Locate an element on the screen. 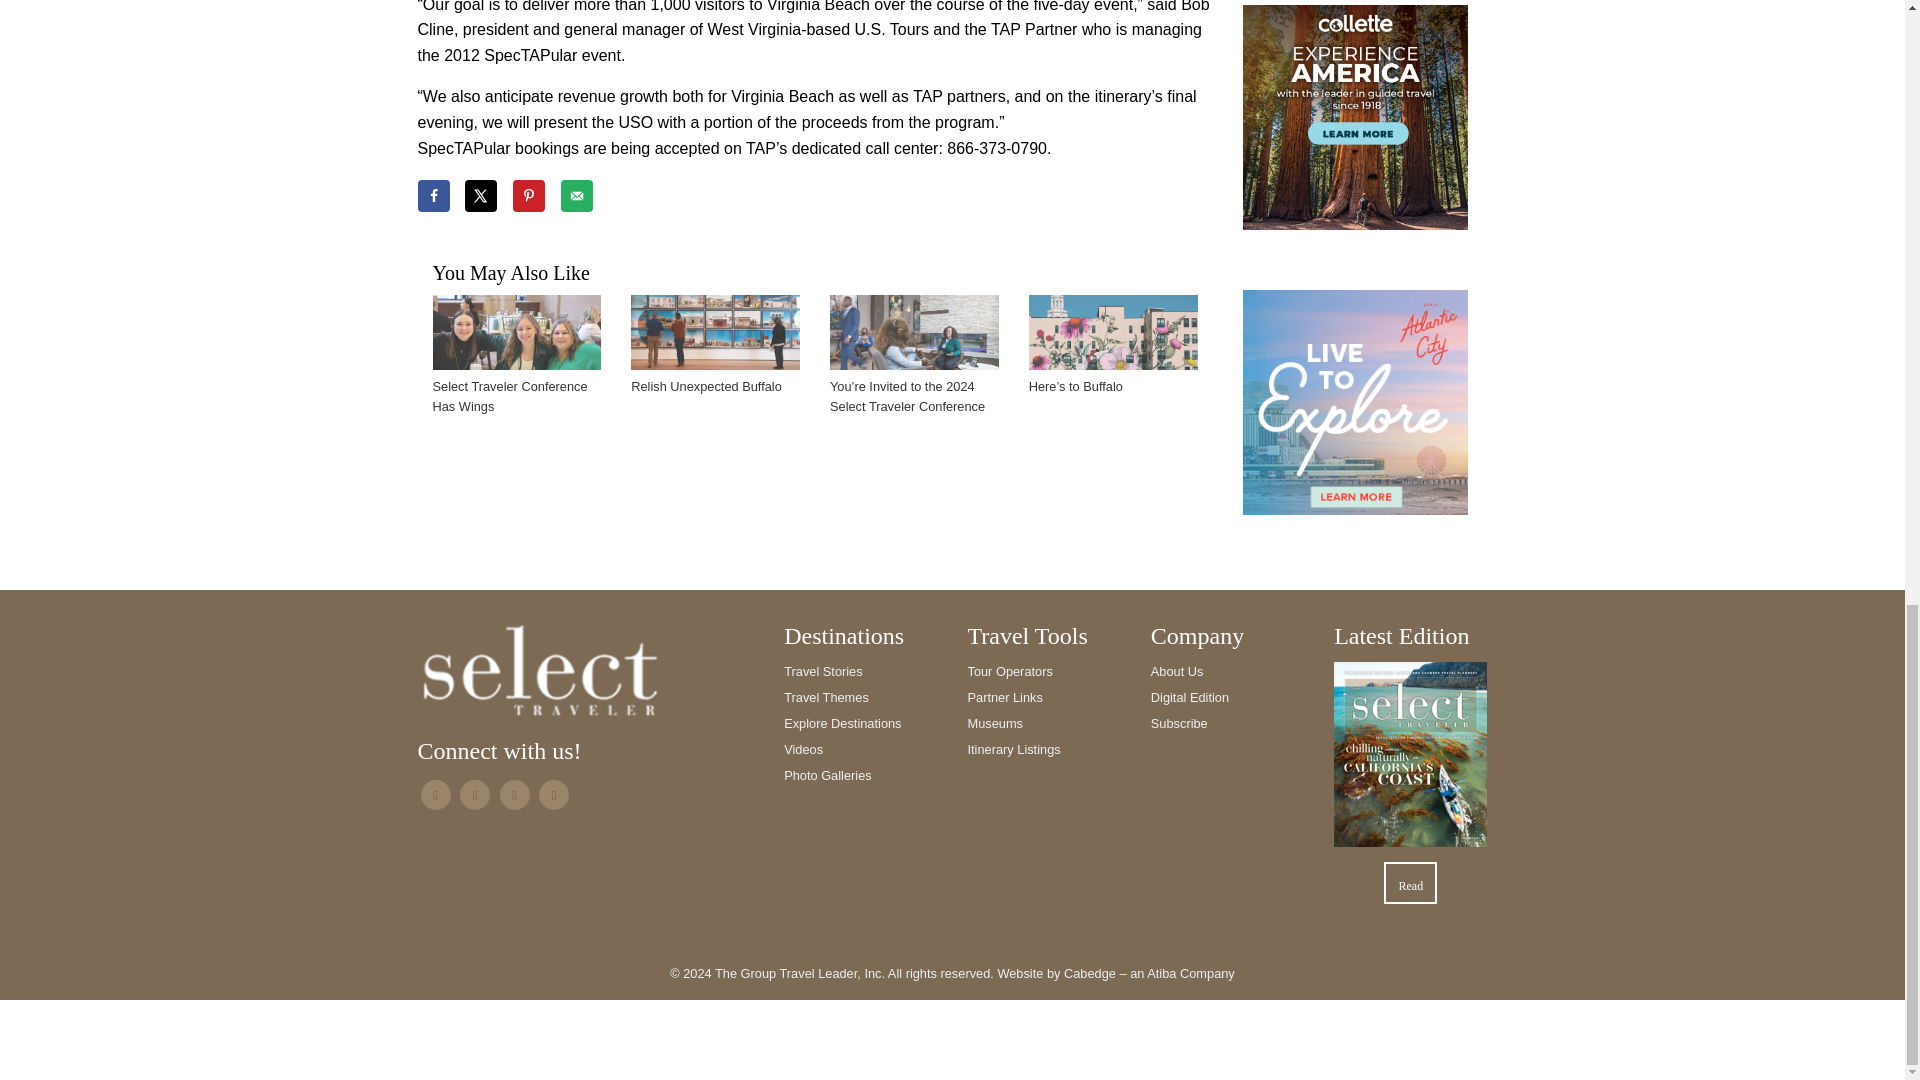  Share on Facebook is located at coordinates (434, 196).